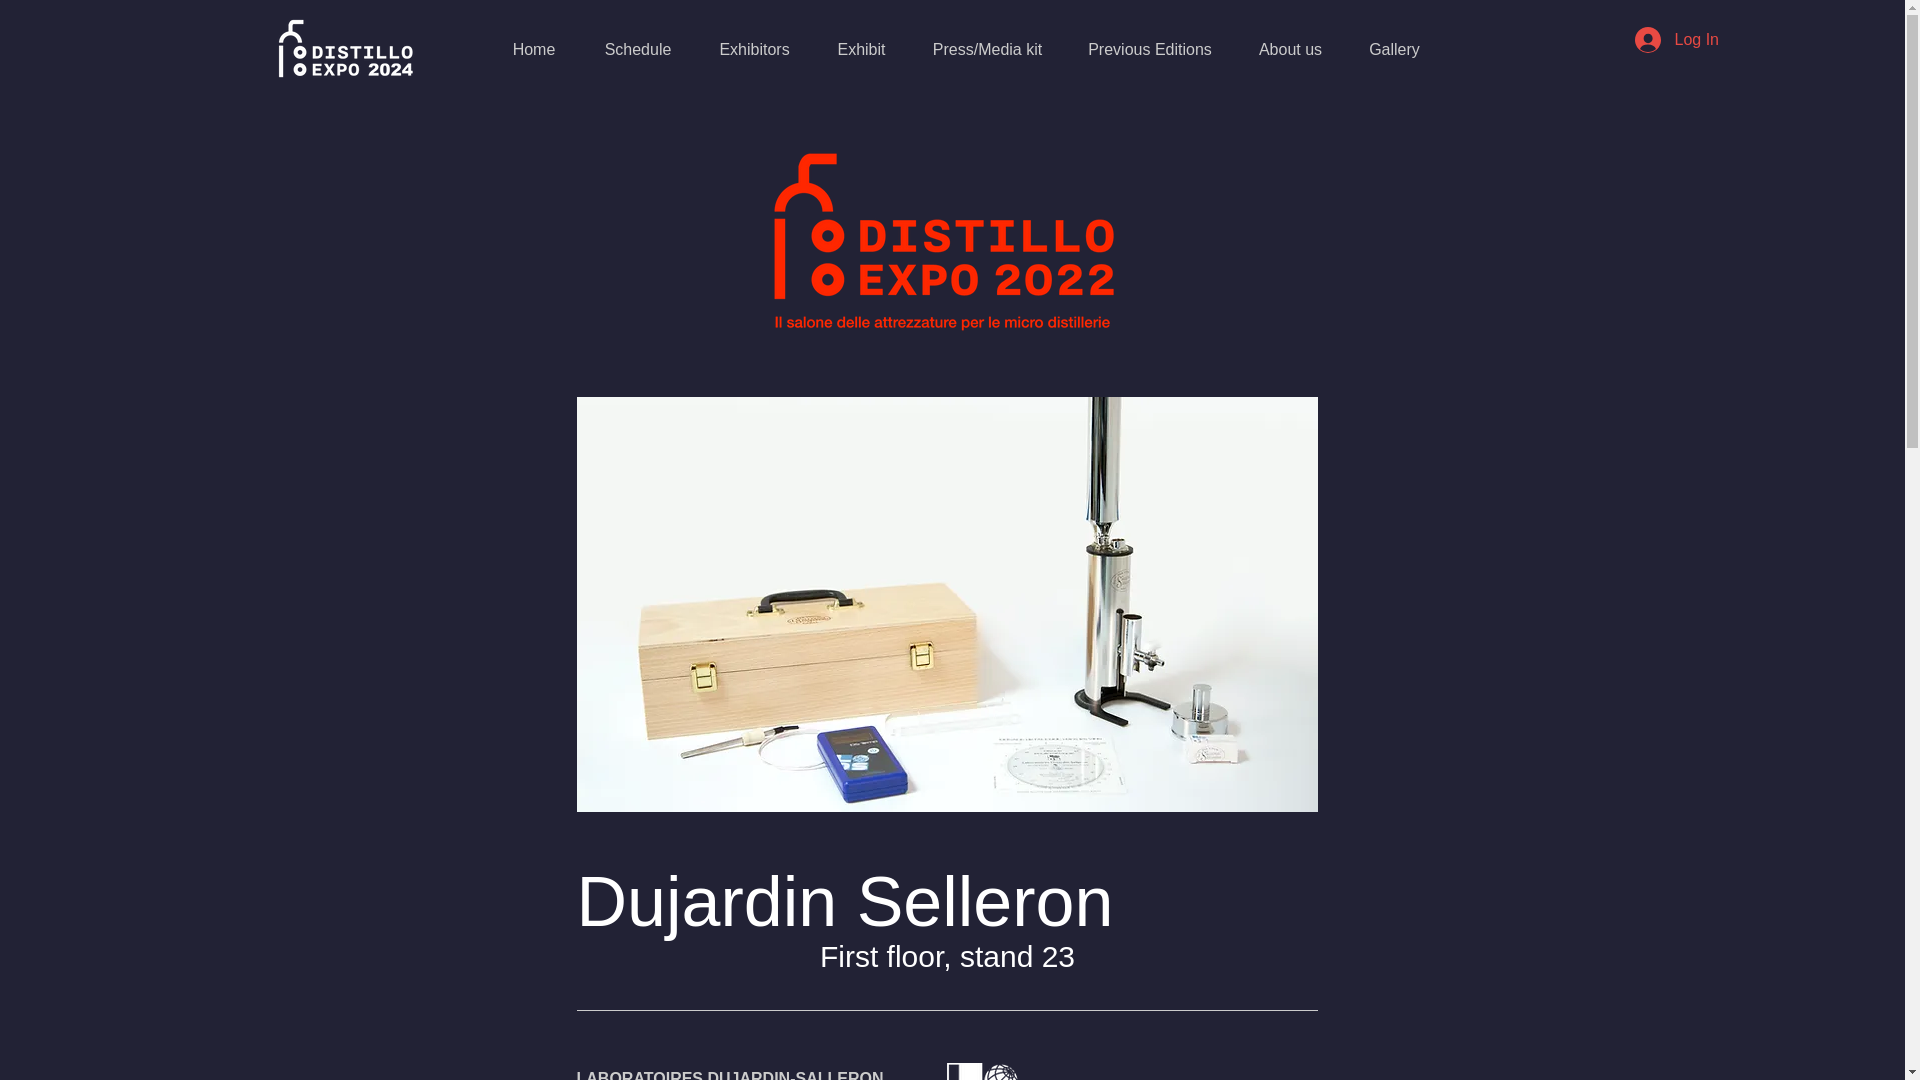  What do you see at coordinates (1290, 49) in the screenshot?
I see `About us` at bounding box center [1290, 49].